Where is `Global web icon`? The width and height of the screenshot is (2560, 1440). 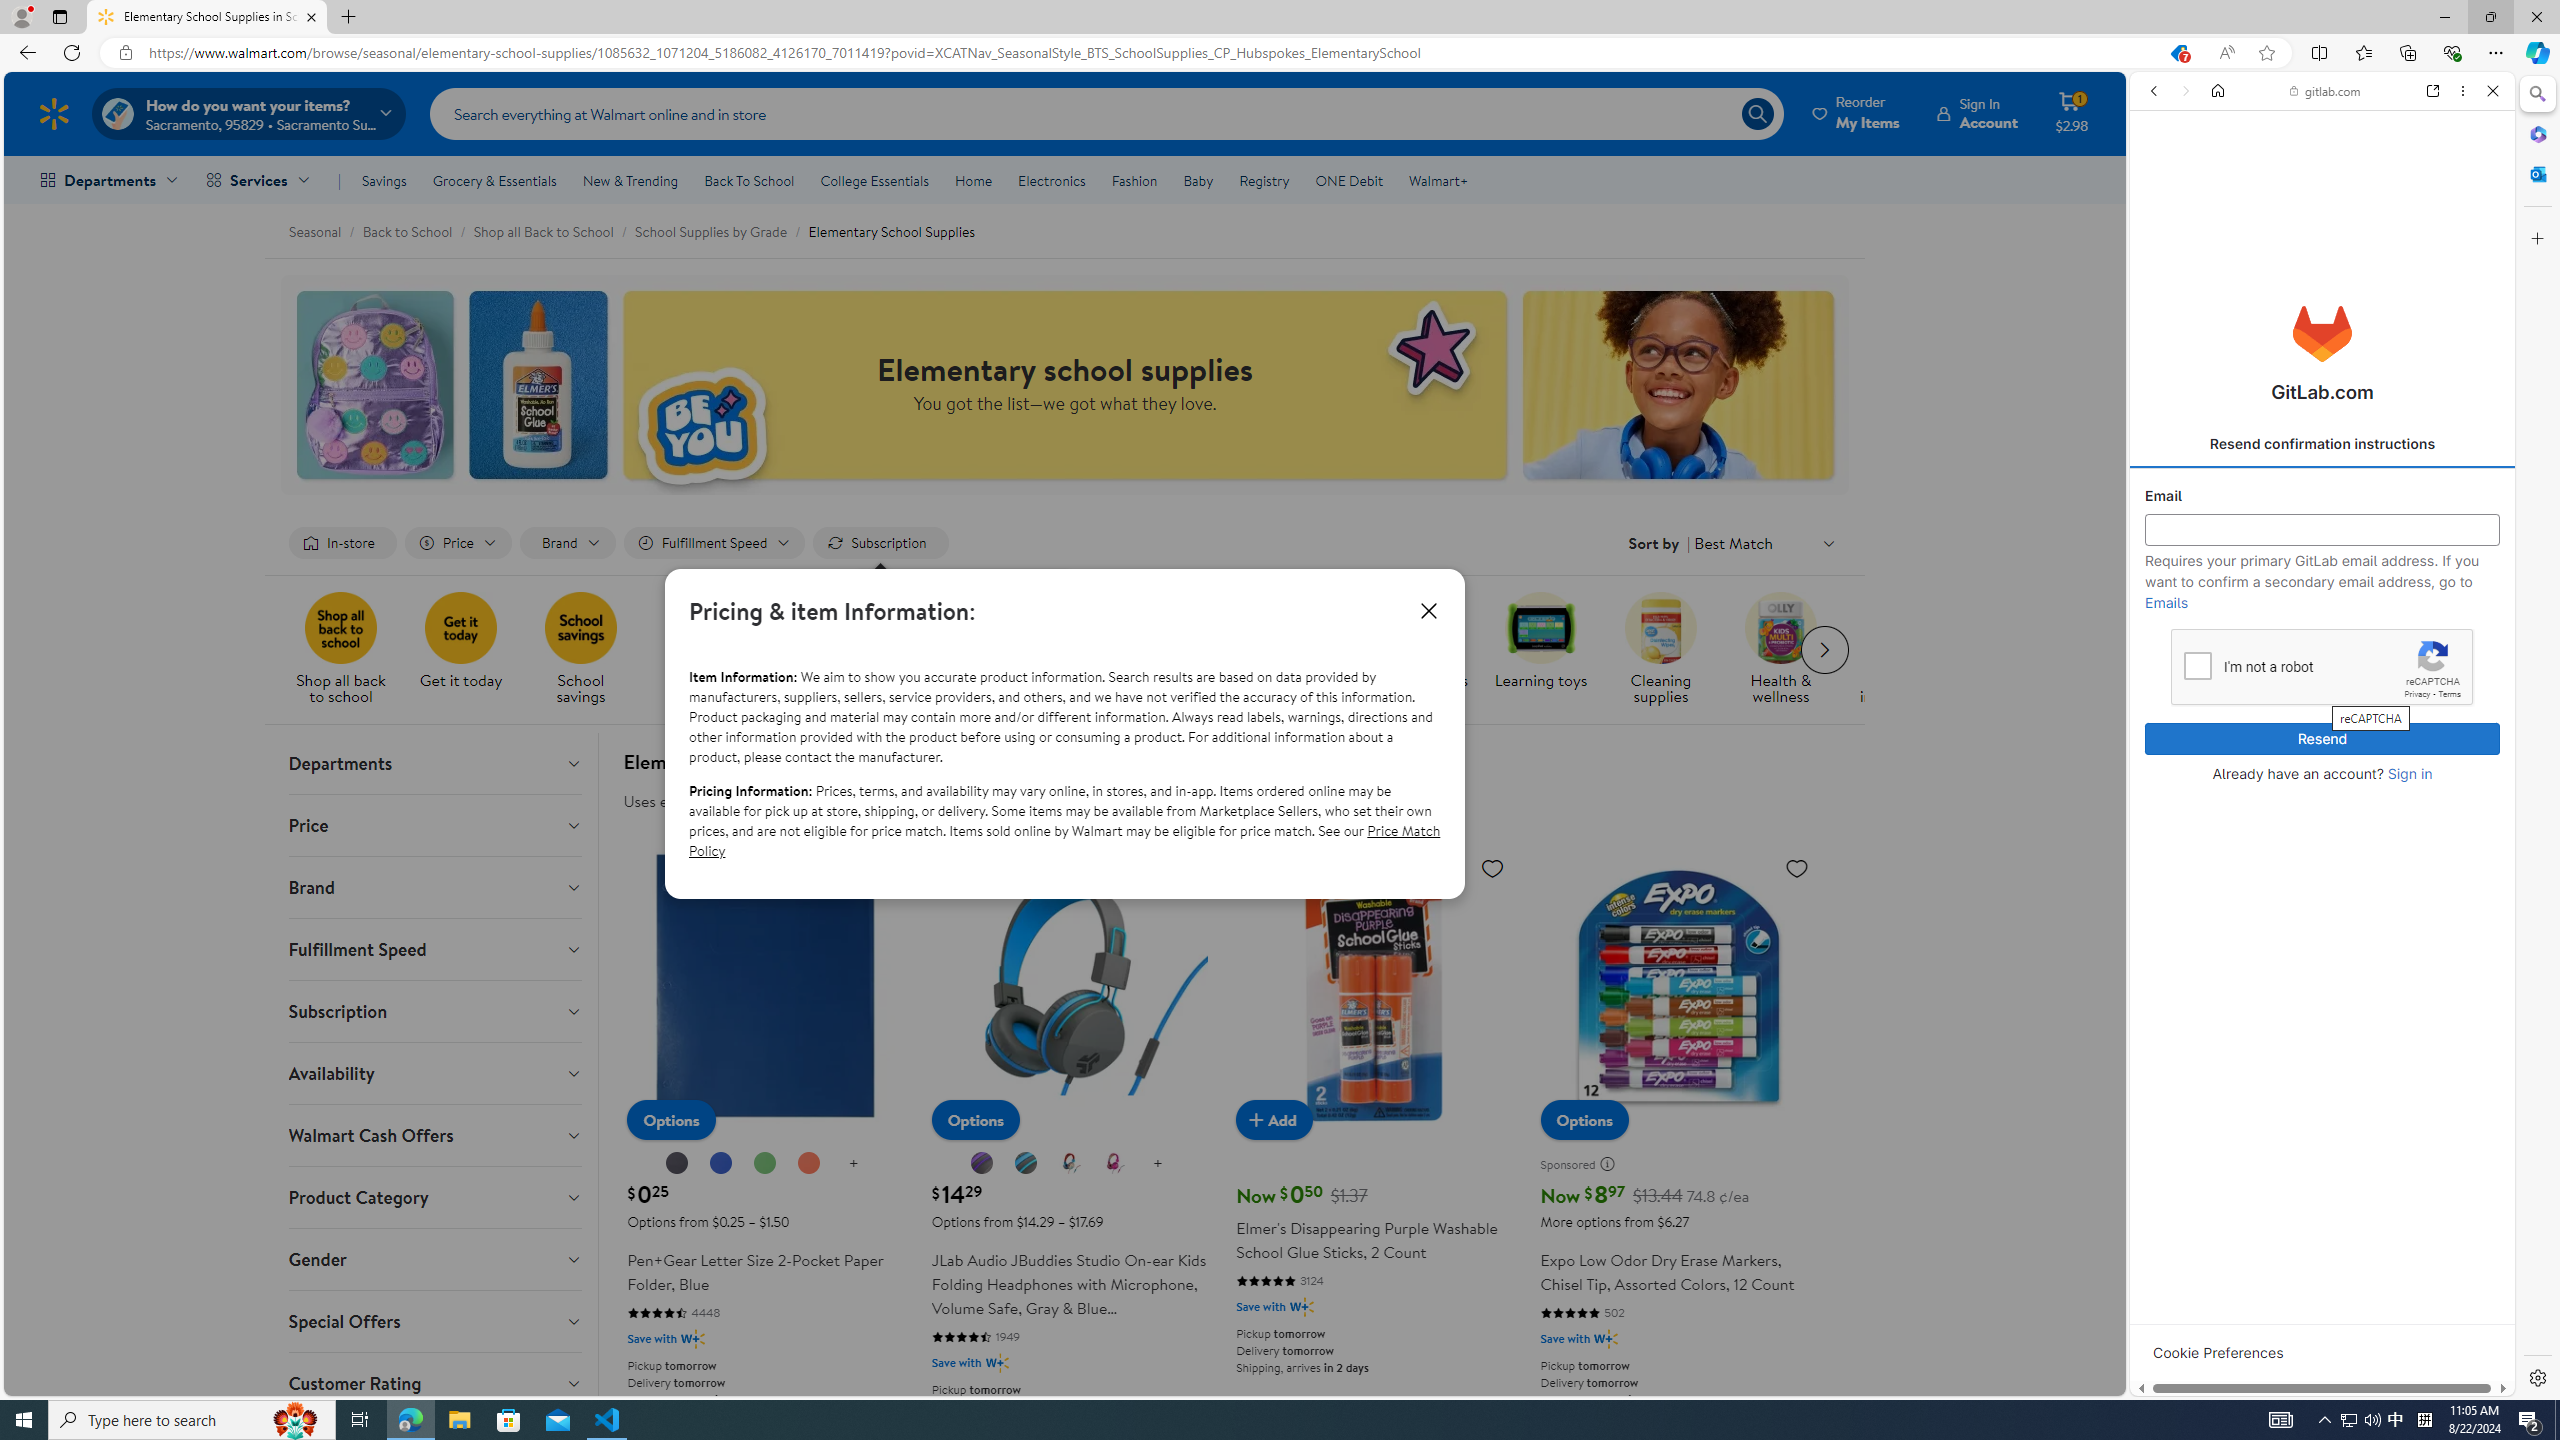 Global web icon is located at coordinates (2168, 1122).